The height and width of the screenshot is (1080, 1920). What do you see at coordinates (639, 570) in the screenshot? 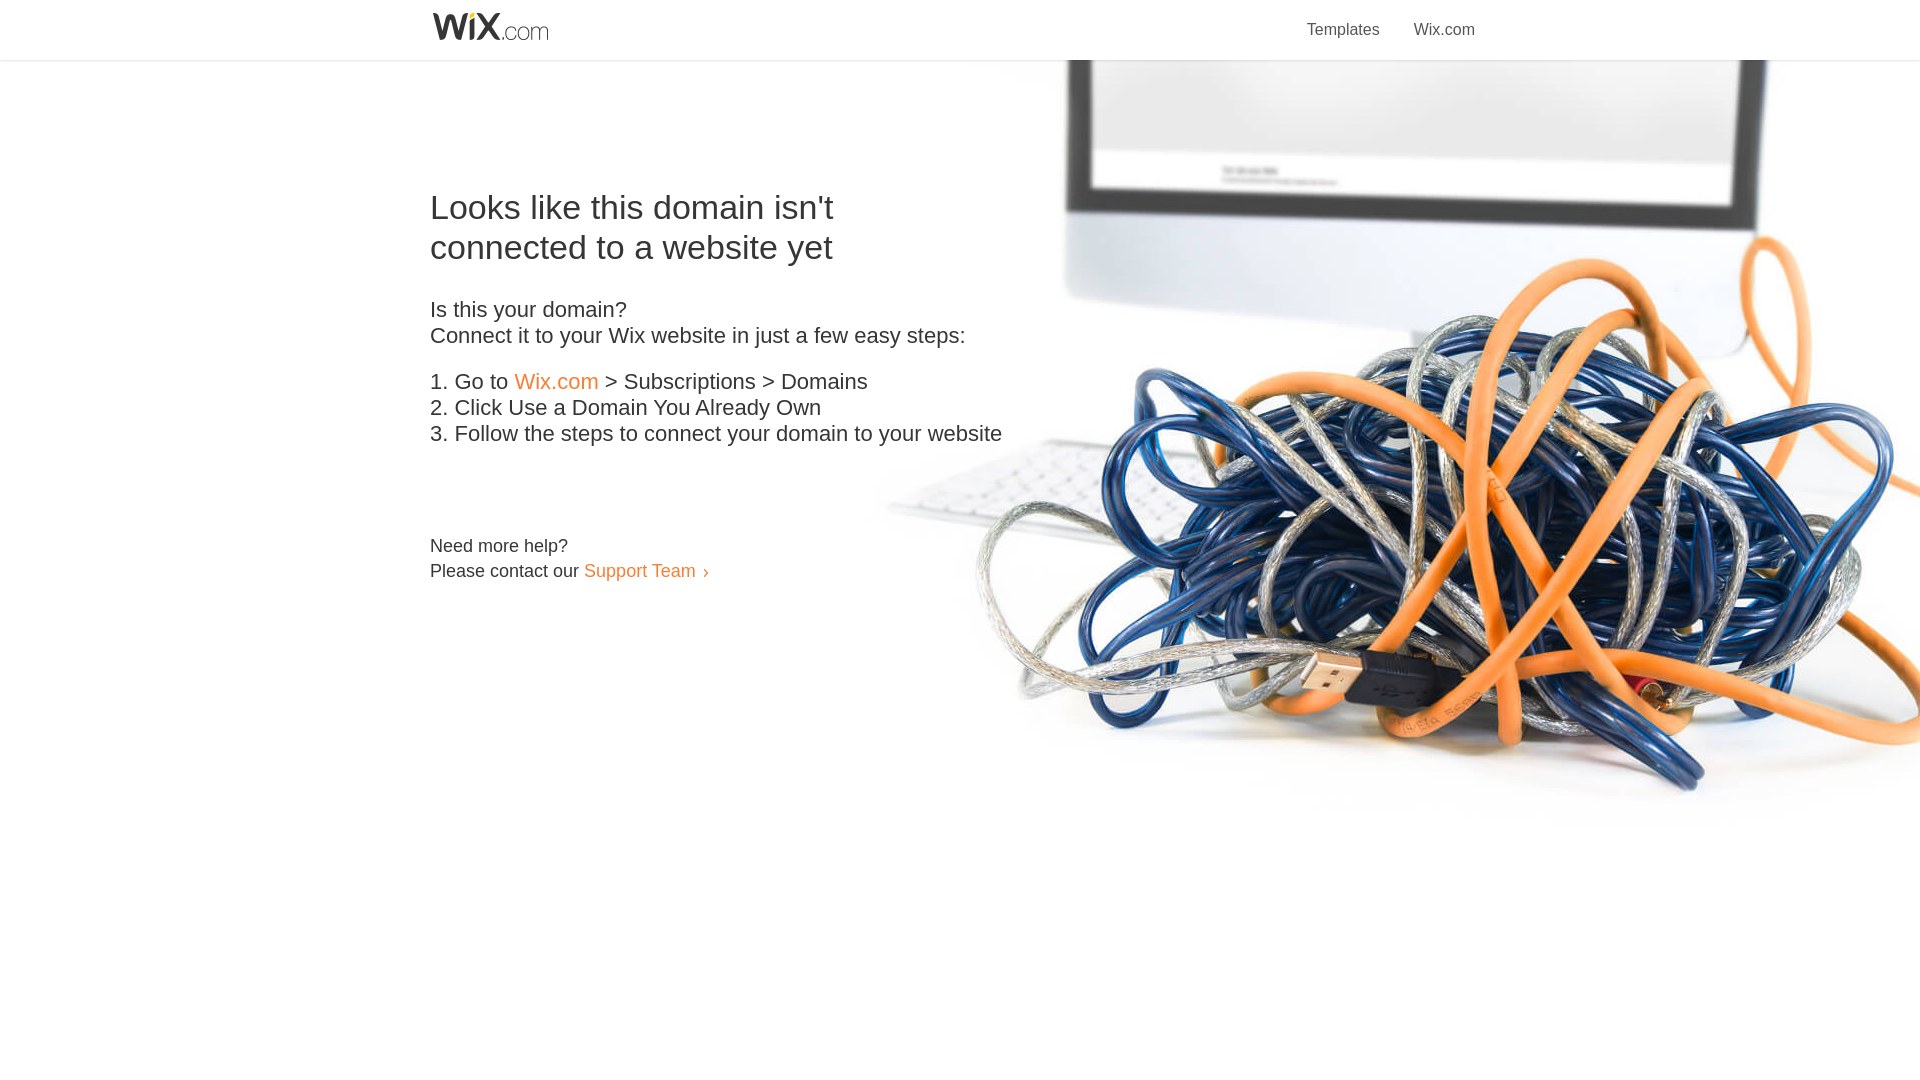
I see `Support Team` at bounding box center [639, 570].